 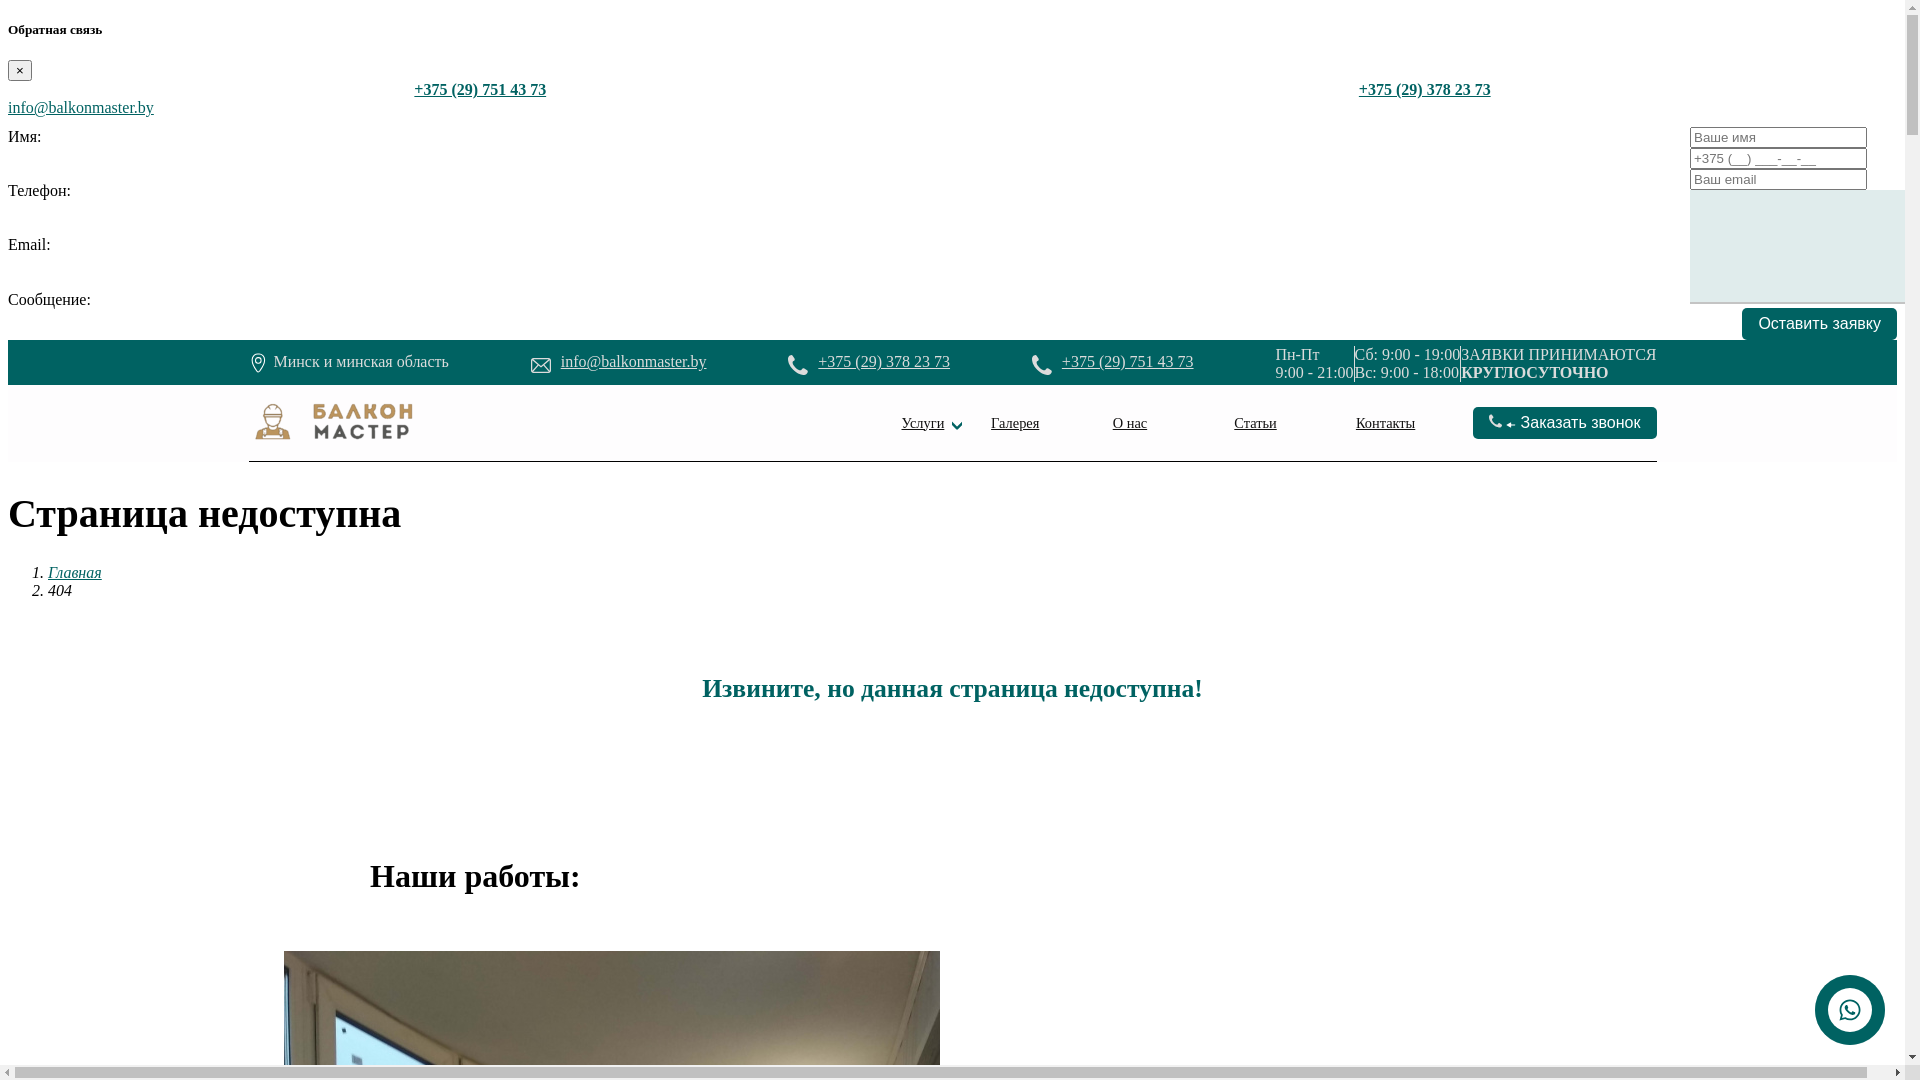 I want to click on info@balkonmaster.by, so click(x=634, y=362).